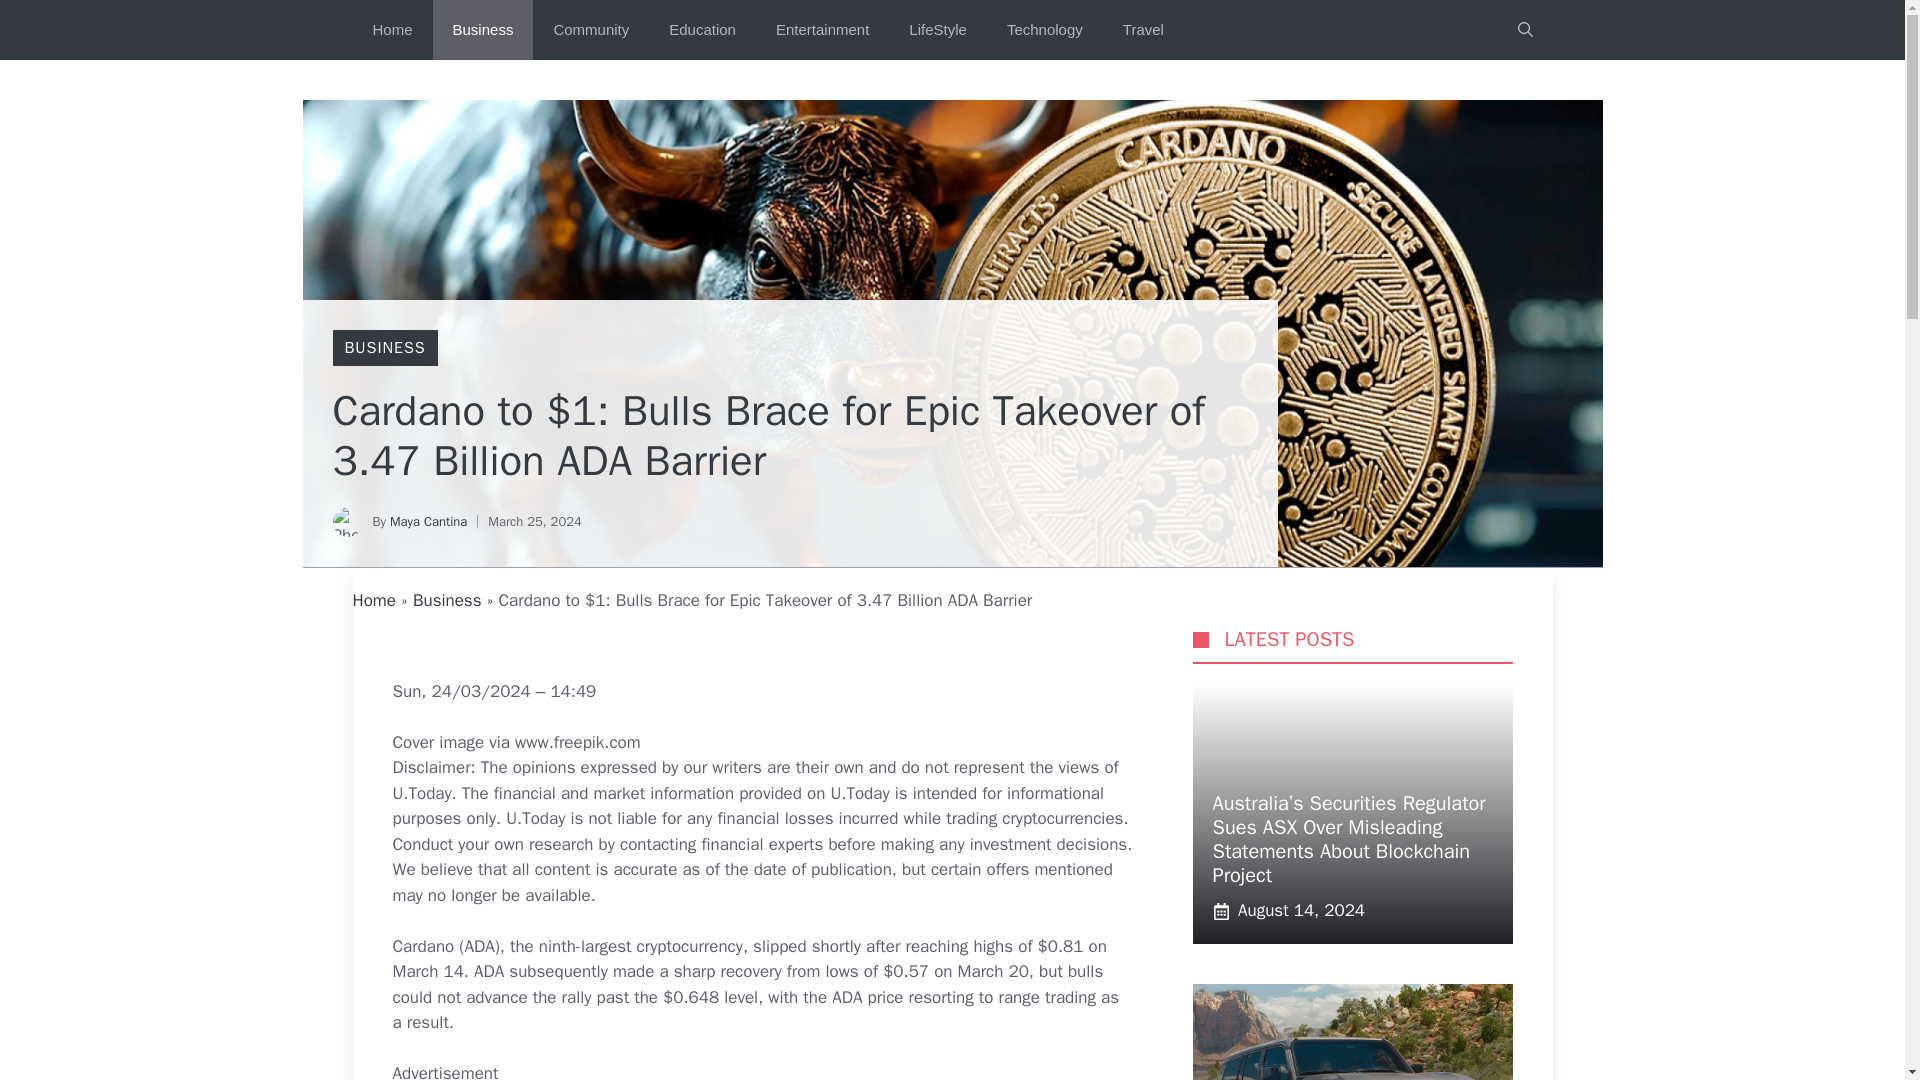 The image size is (1920, 1080). I want to click on Education, so click(702, 30).